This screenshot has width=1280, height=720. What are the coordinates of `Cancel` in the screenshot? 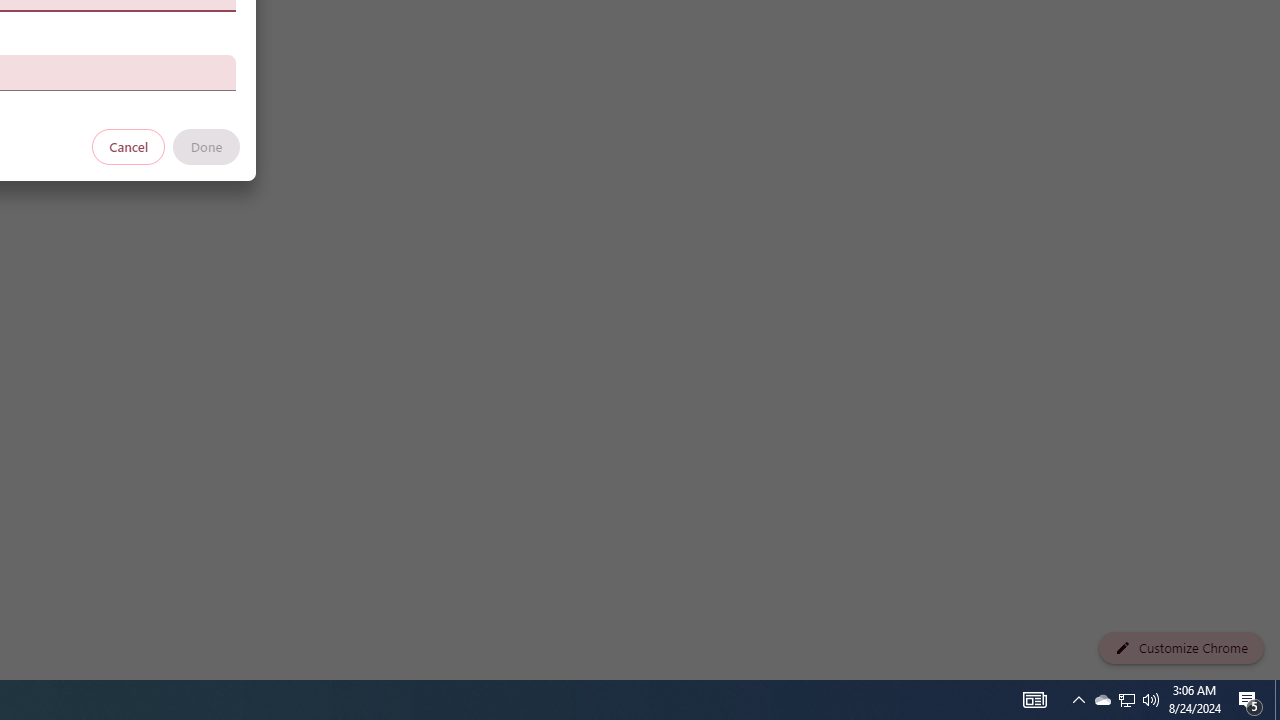 It's located at (129, 146).